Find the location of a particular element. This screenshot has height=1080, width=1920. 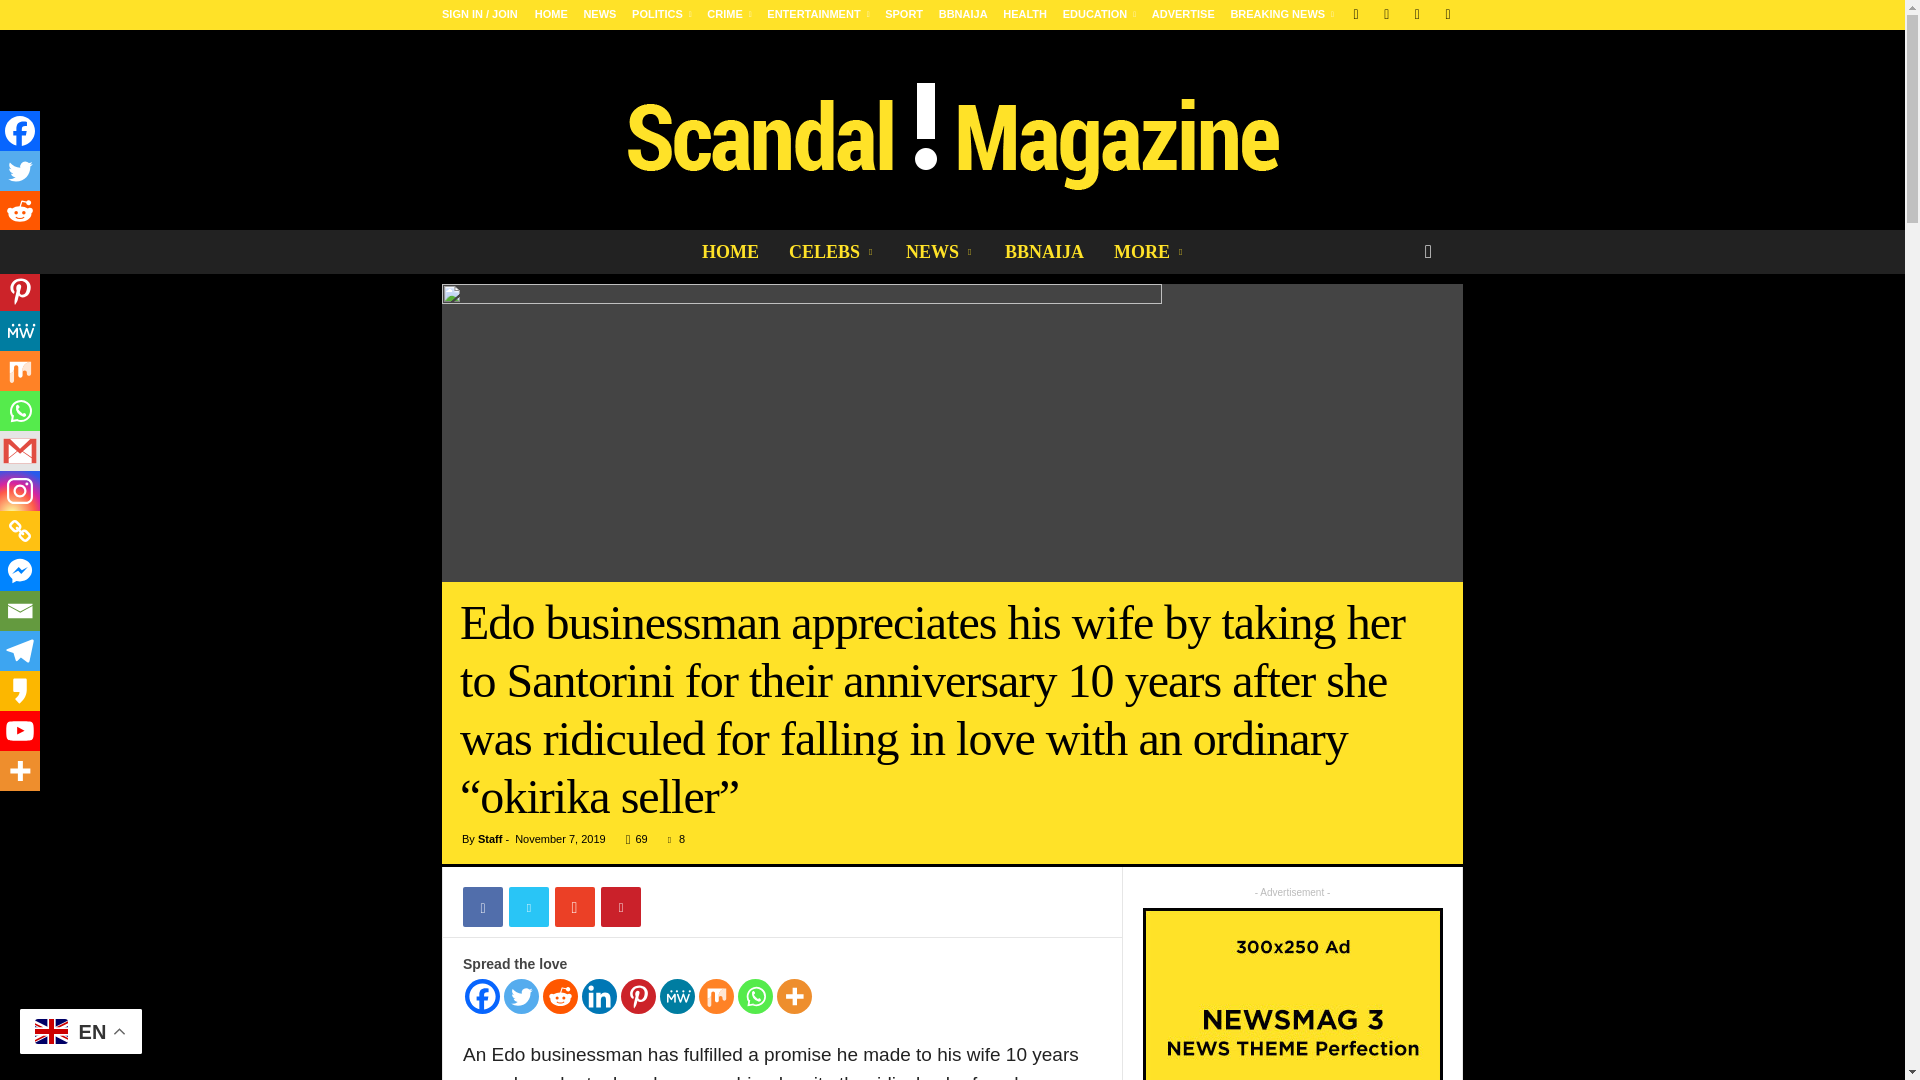

CRIME is located at coordinates (728, 14).